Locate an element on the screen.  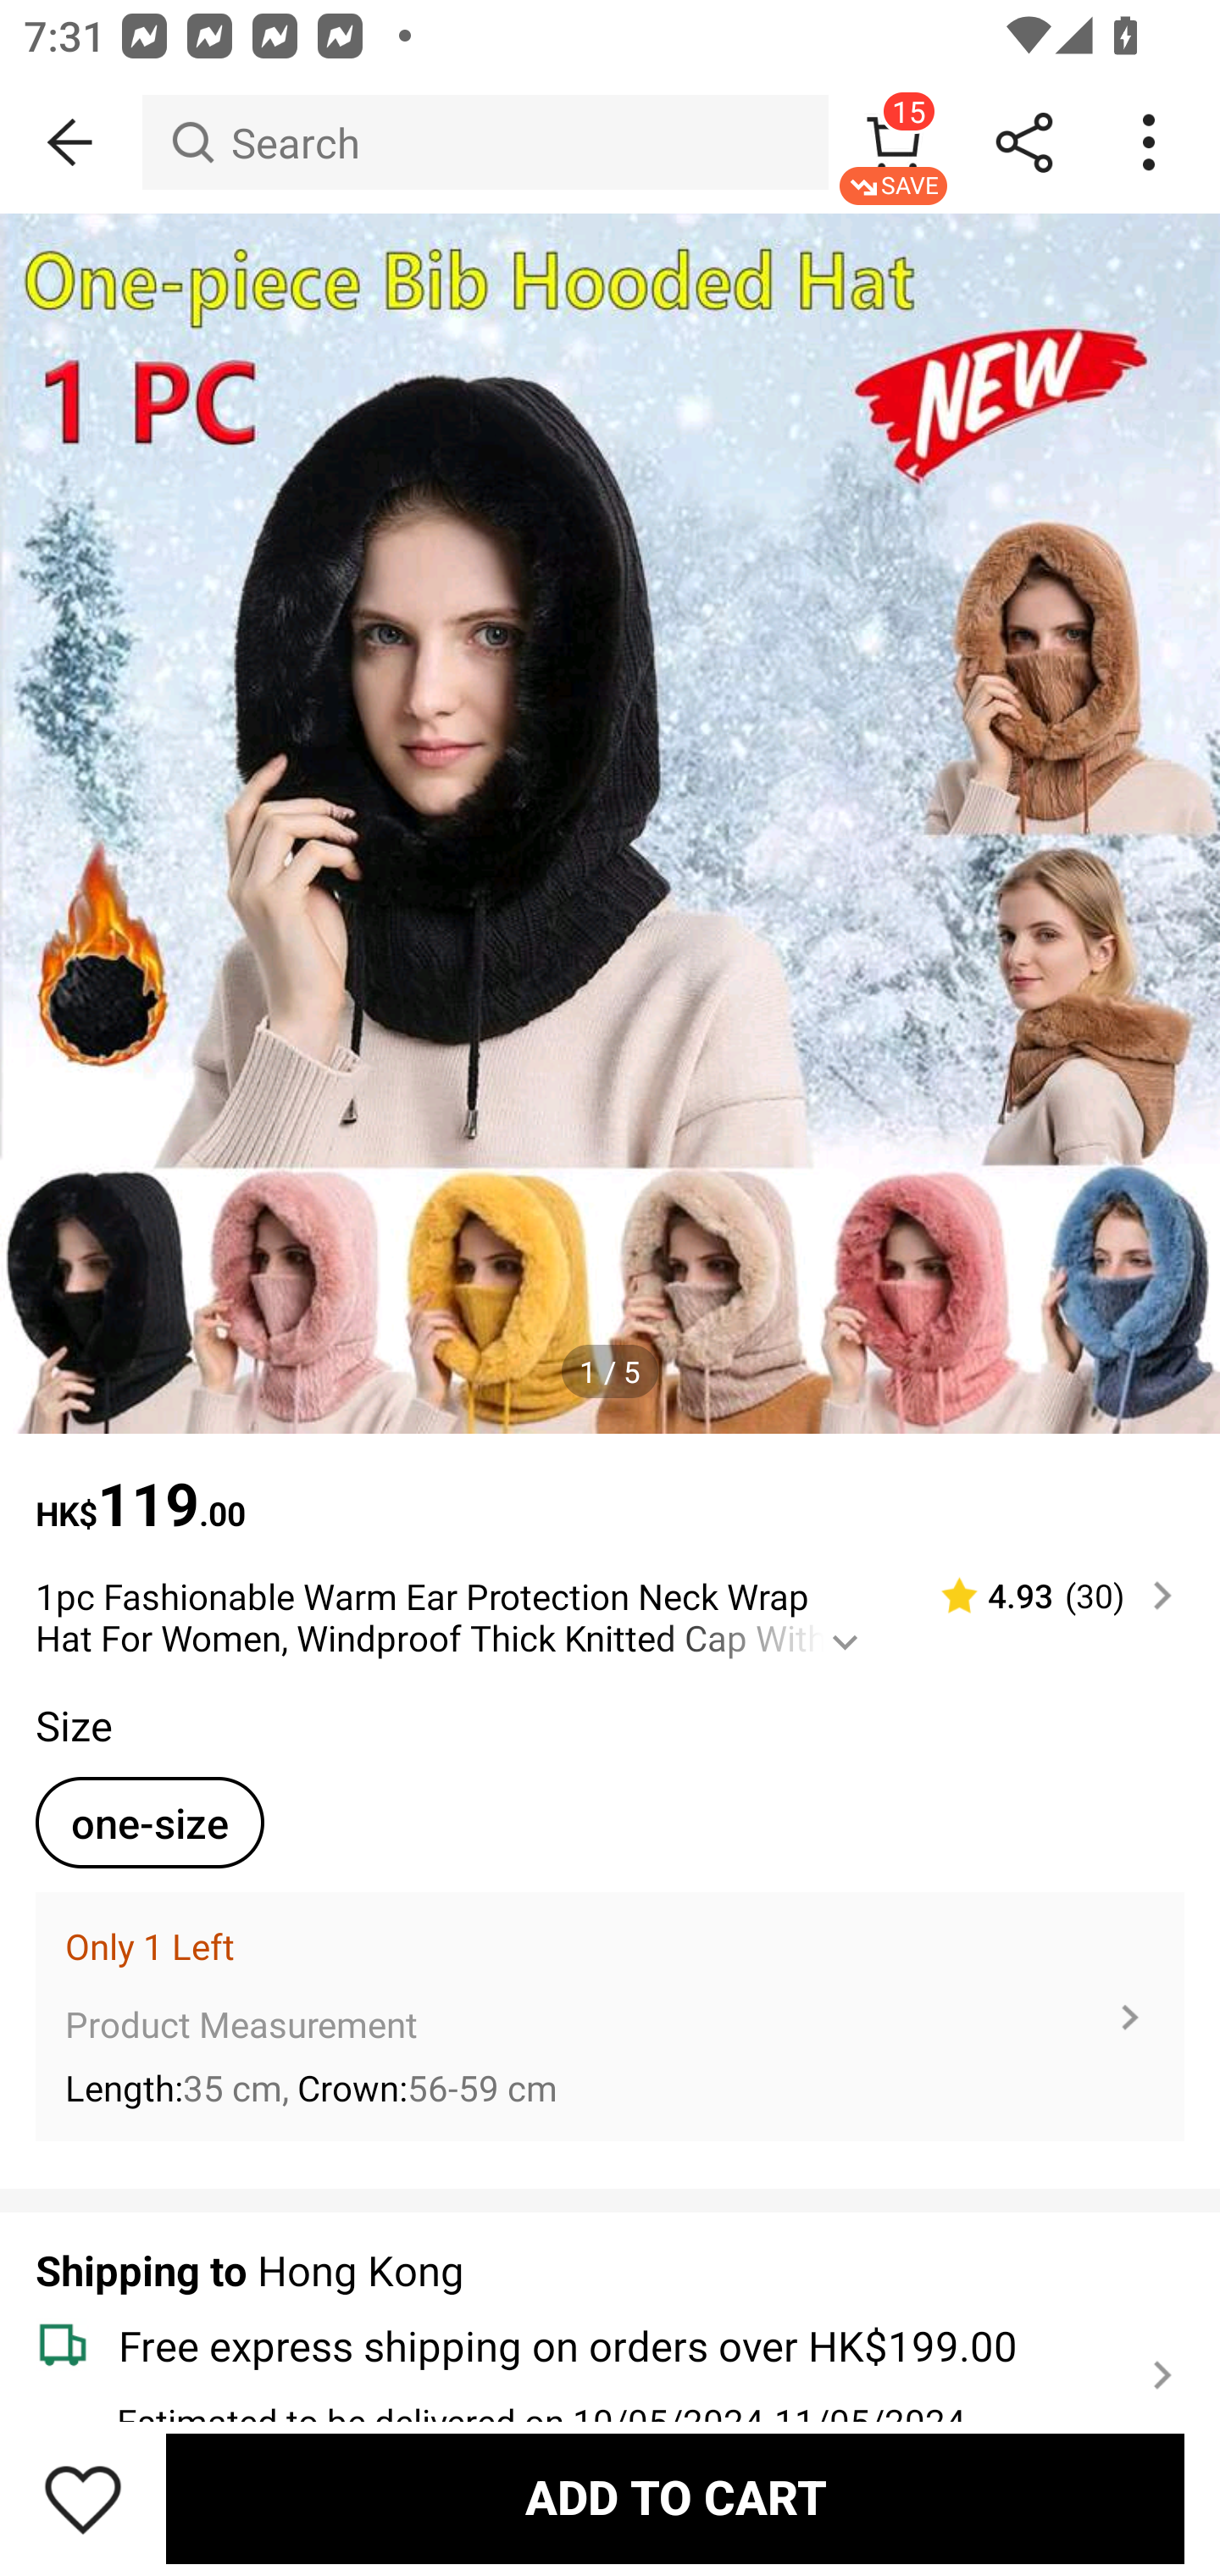
ADD TO CART is located at coordinates (674, 2498).